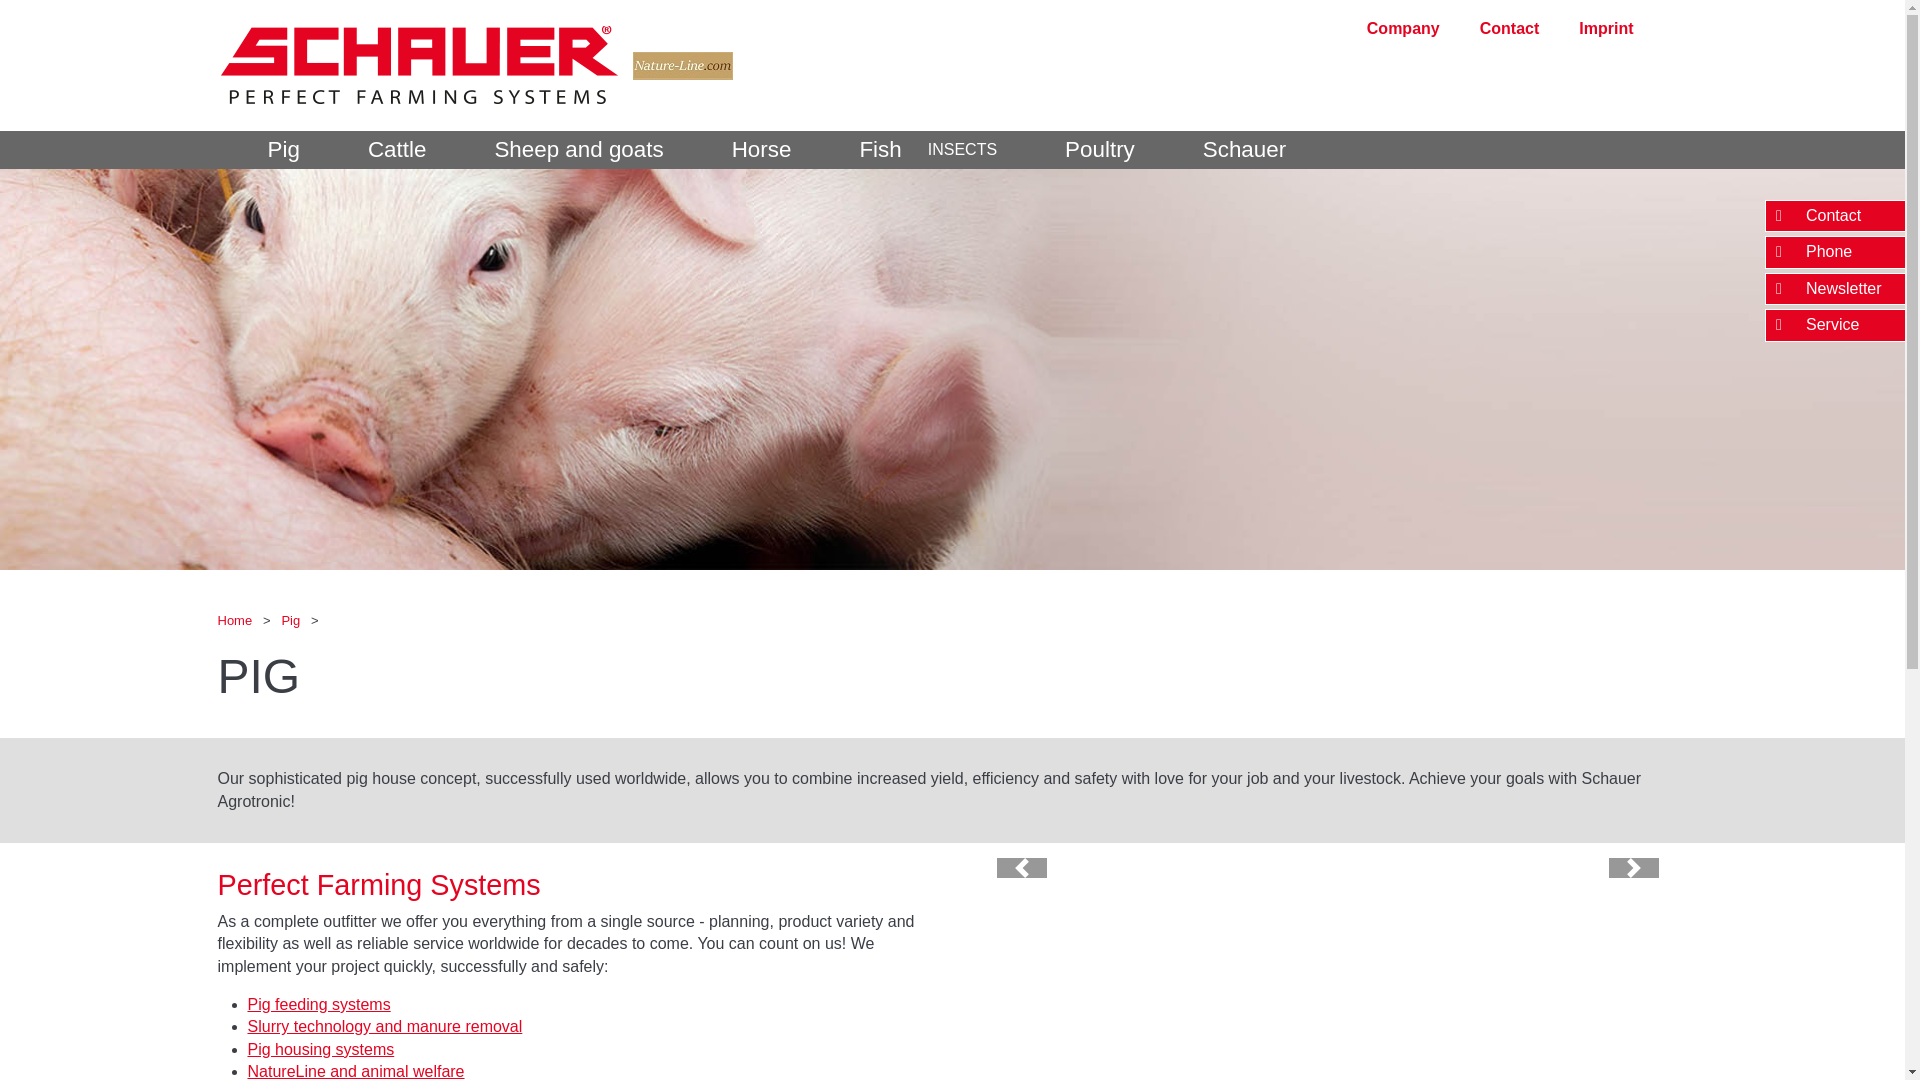 The image size is (1920, 1080). Describe the element at coordinates (1606, 28) in the screenshot. I see `Imprint` at that location.